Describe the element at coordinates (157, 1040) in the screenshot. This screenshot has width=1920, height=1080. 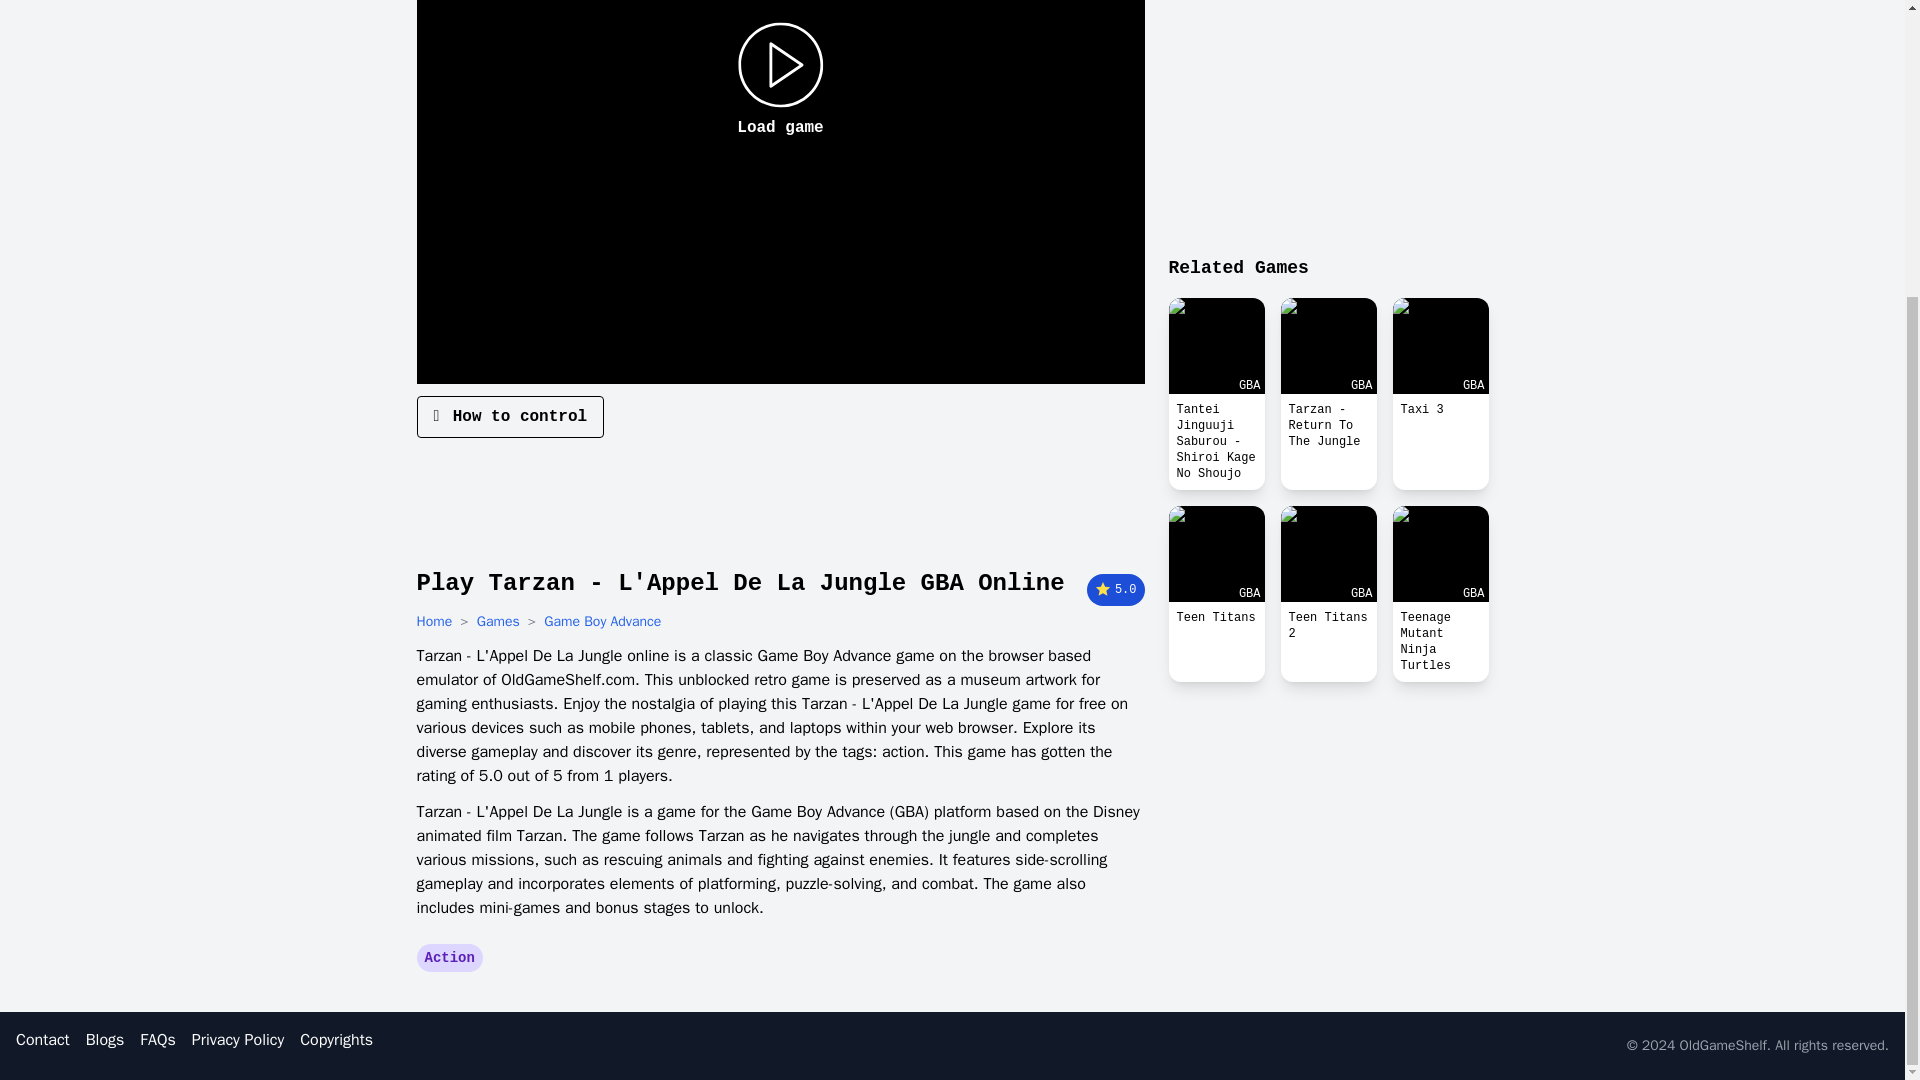
I see `FAQs` at that location.